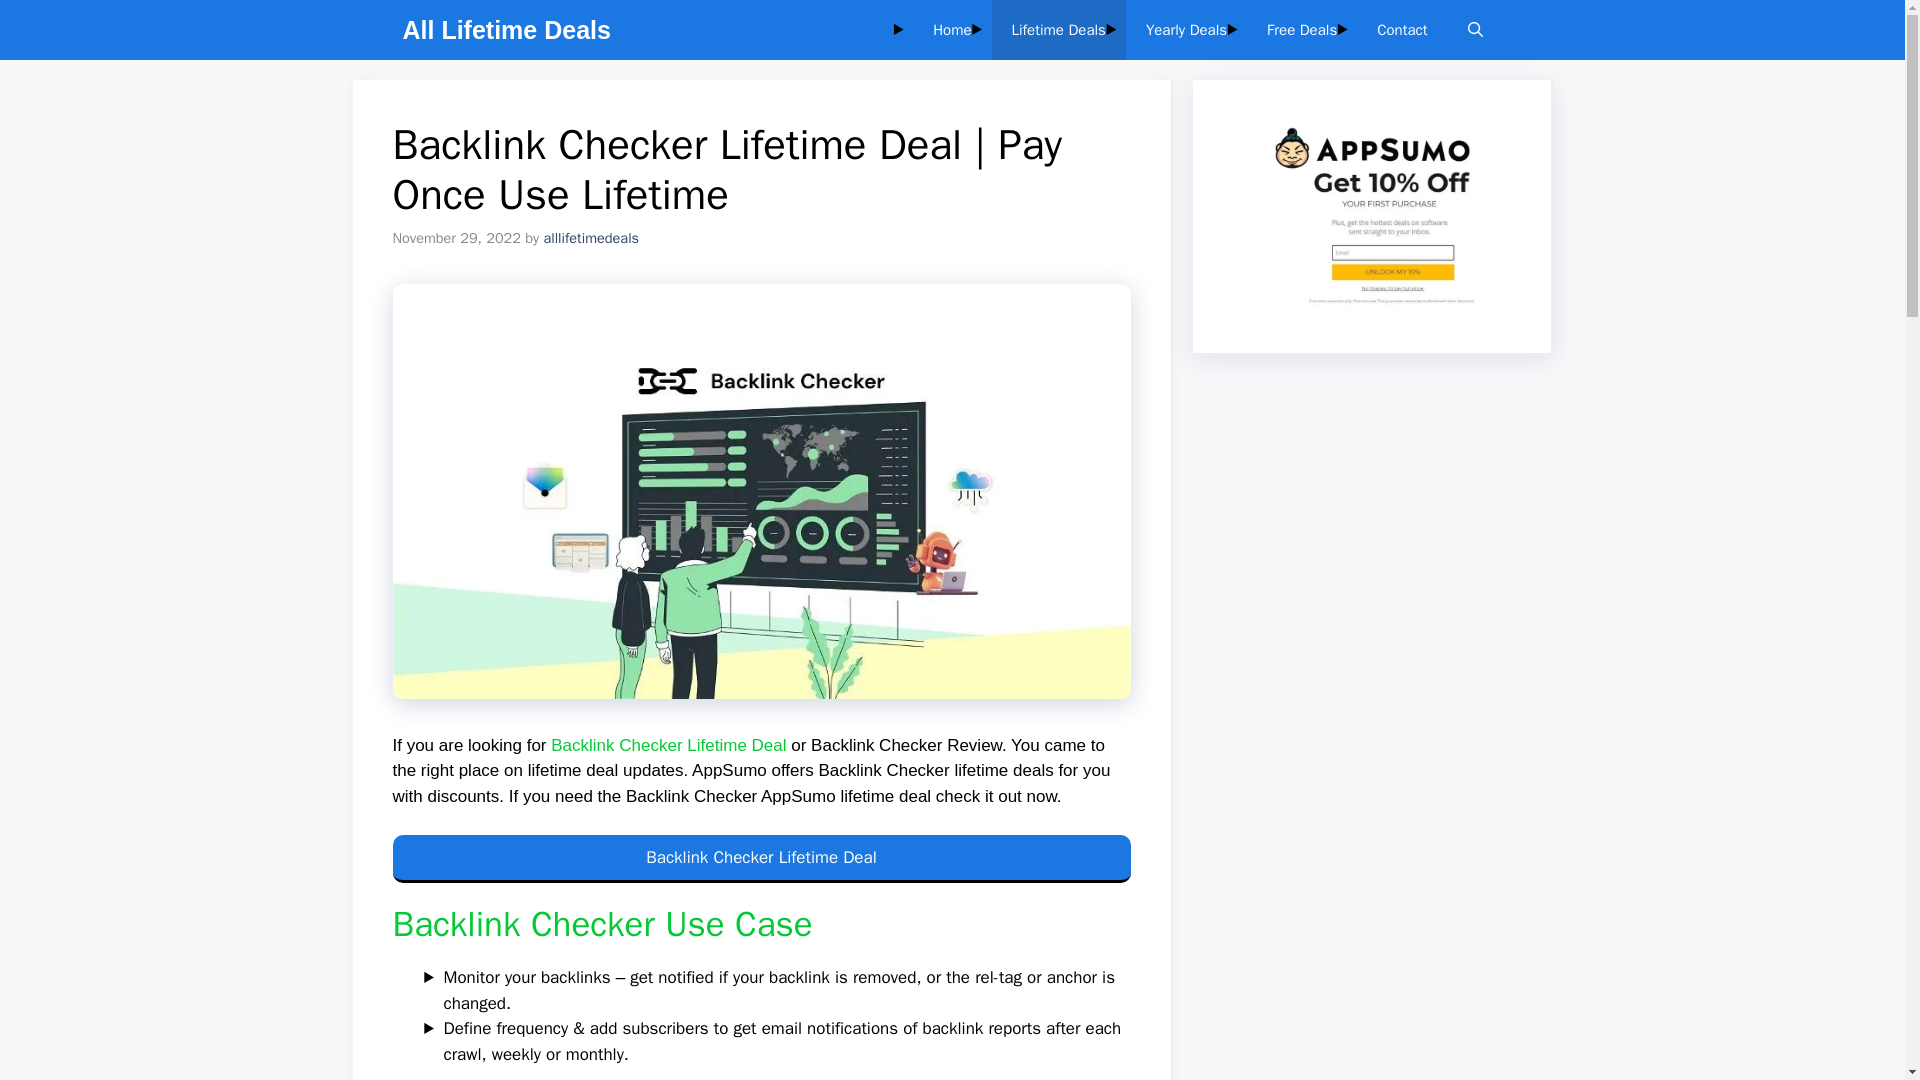  What do you see at coordinates (506, 30) in the screenshot?
I see `All Lifetime Deals` at bounding box center [506, 30].